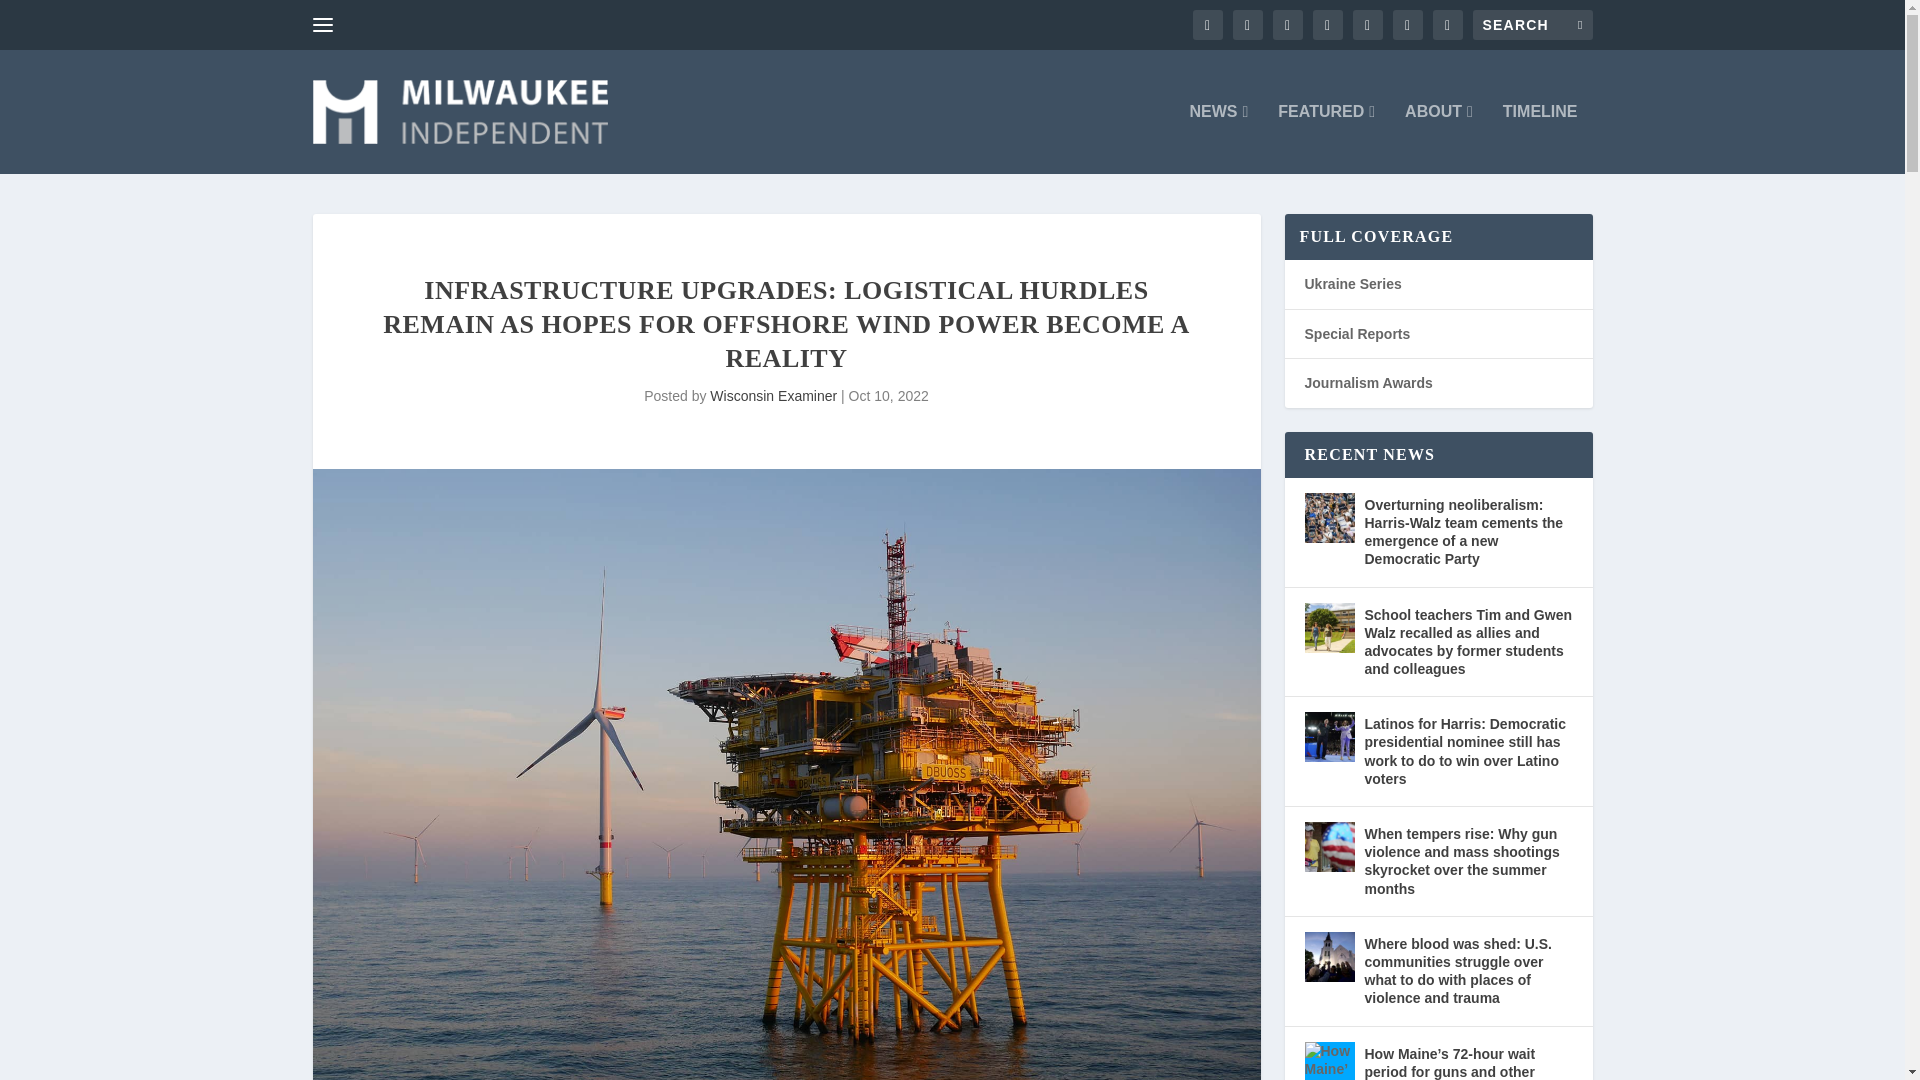  I want to click on Wisconsin Examiner, so click(774, 395).